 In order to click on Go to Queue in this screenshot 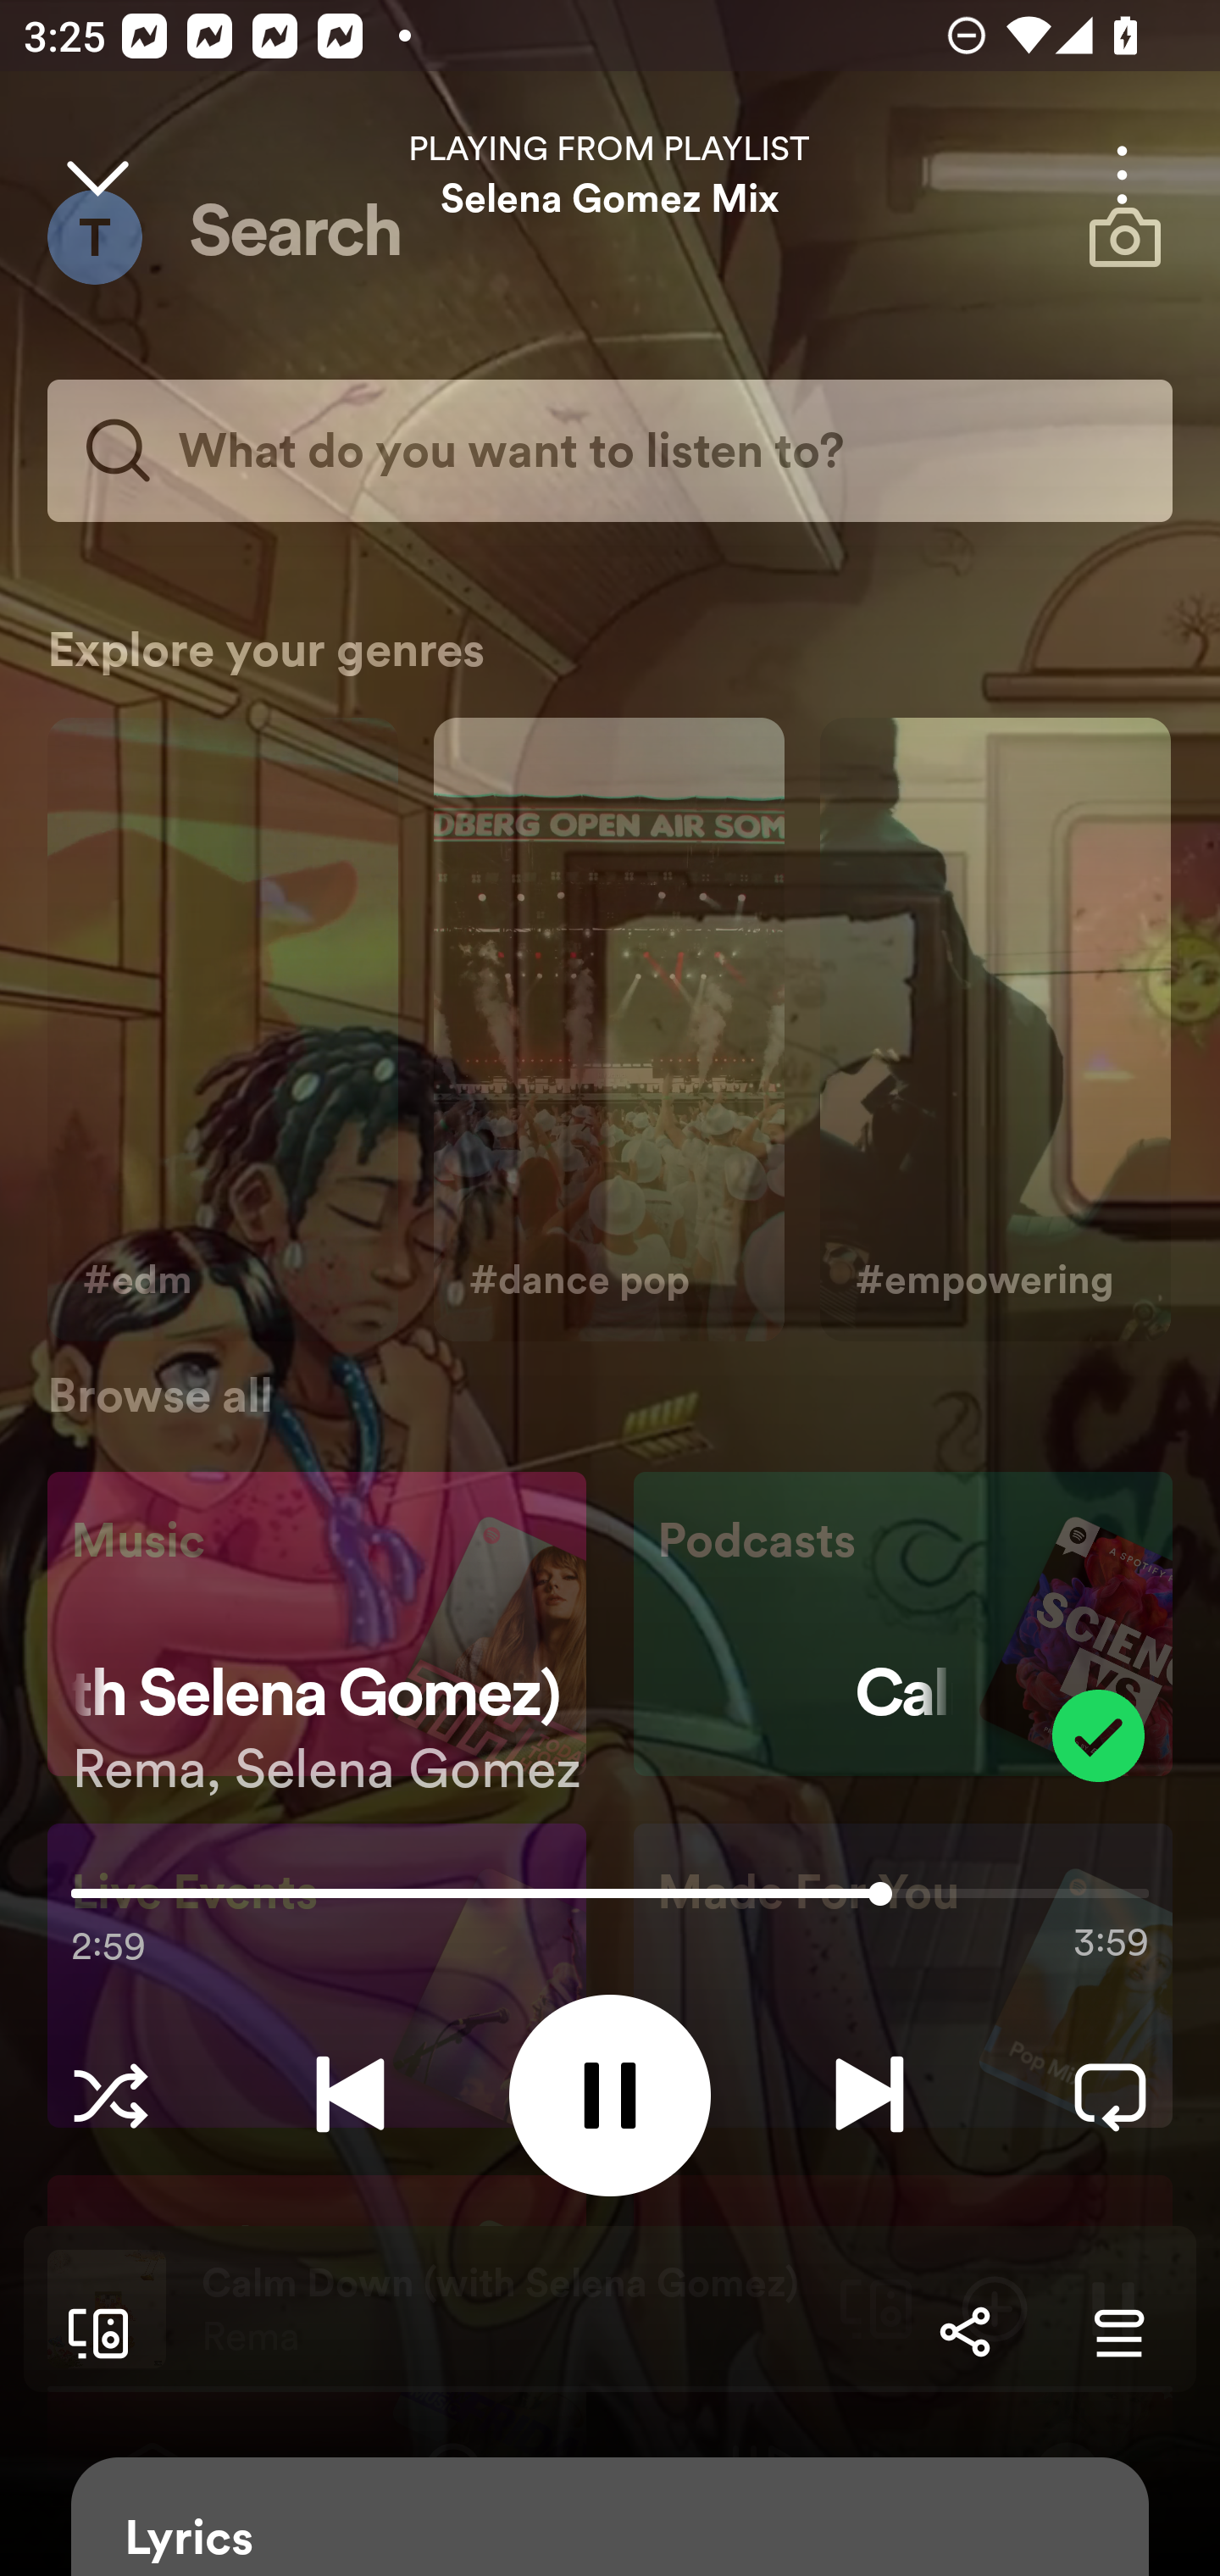, I will do `click(1118, 2332)`.